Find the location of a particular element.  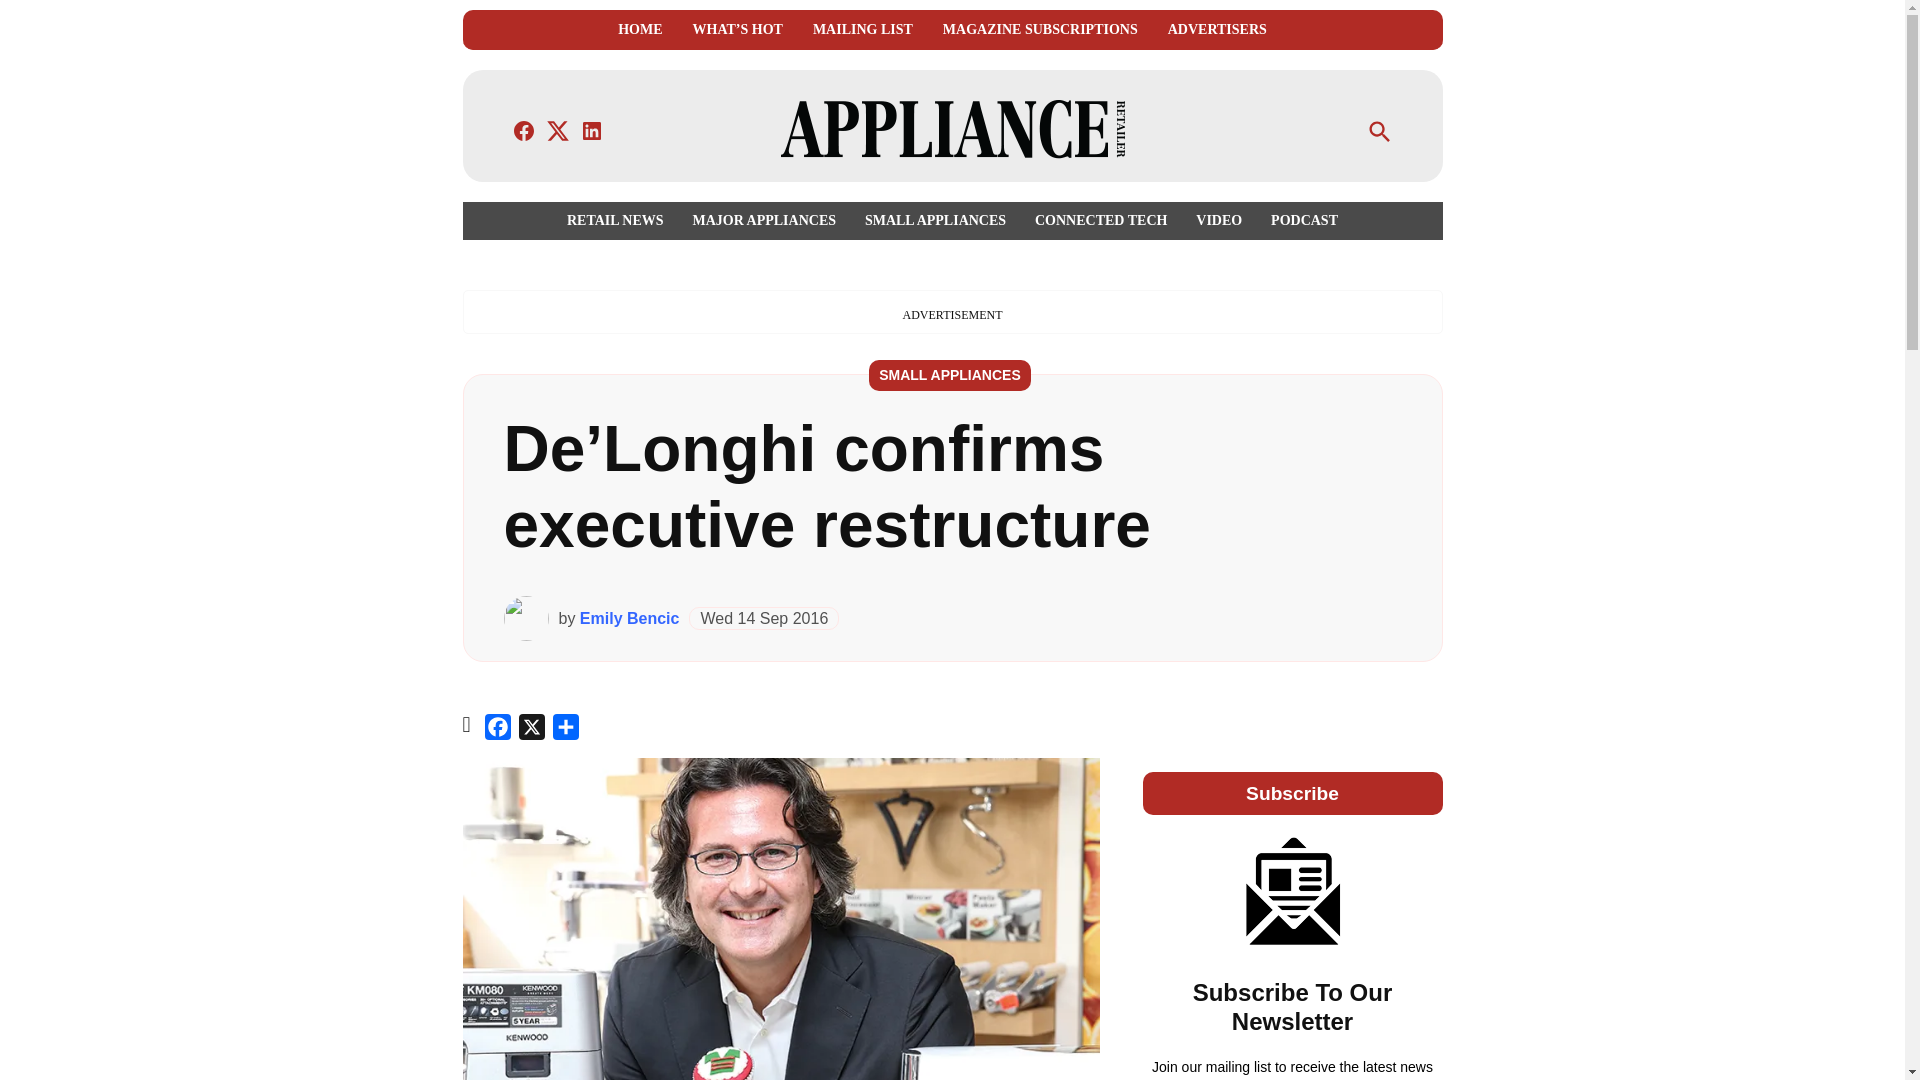

MAJOR APPLIANCES is located at coordinates (764, 220).